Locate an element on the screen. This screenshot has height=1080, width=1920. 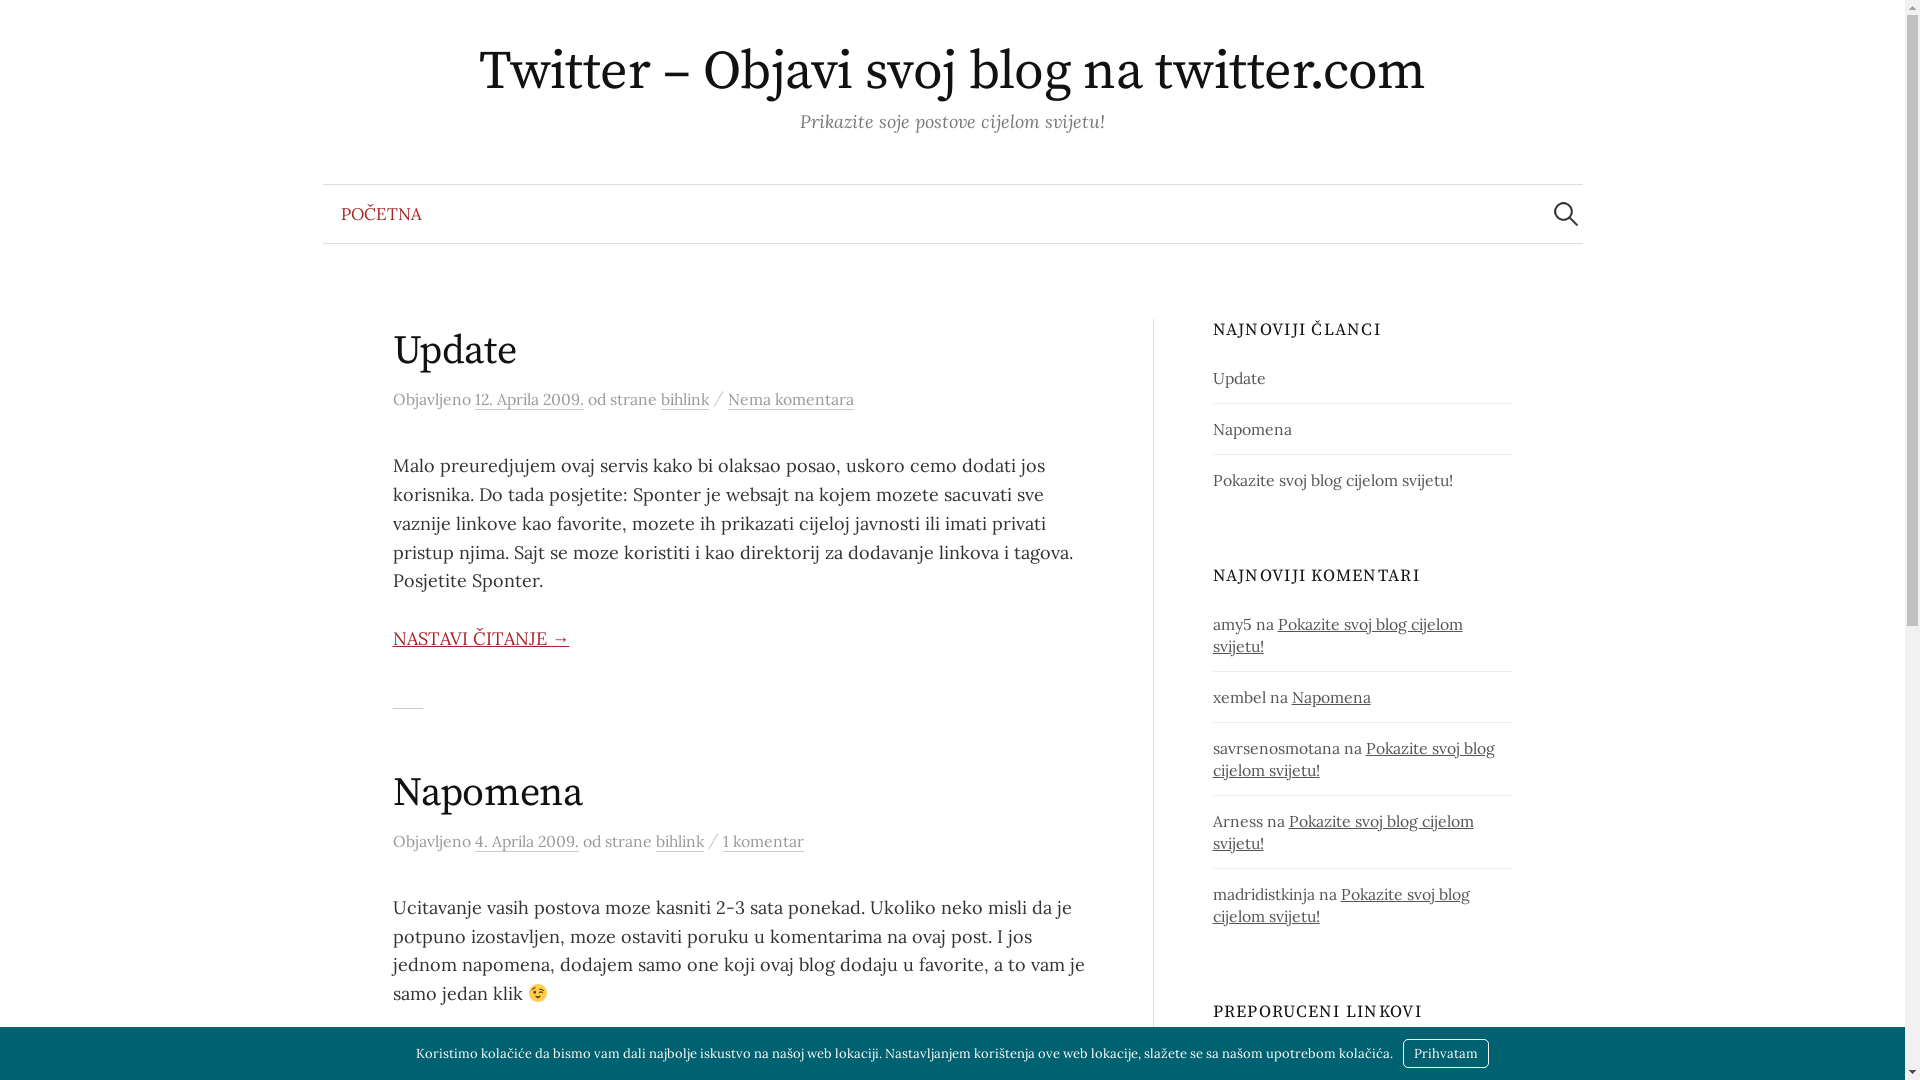
4. Aprila 2009. is located at coordinates (526, 842).